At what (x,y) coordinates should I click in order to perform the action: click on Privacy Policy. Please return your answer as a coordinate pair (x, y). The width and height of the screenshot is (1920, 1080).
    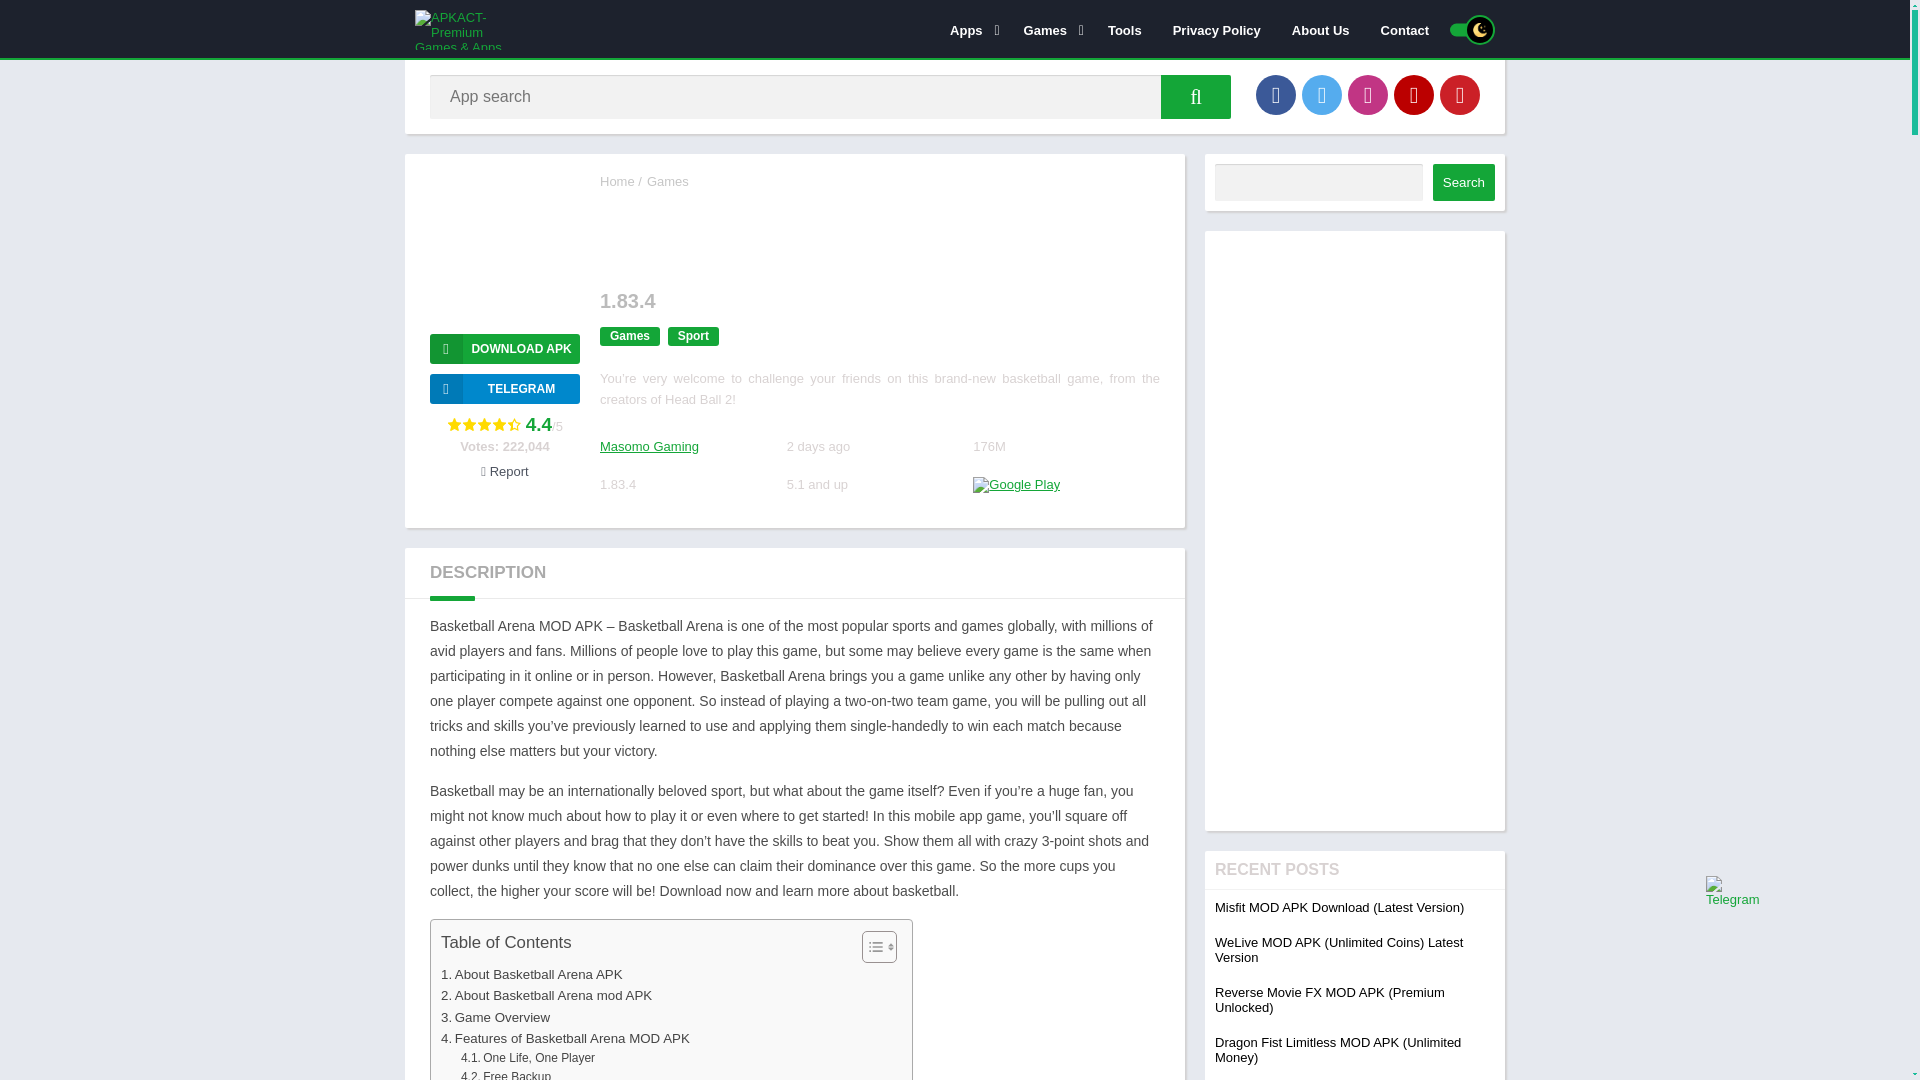
    Looking at the image, I should click on (1216, 29).